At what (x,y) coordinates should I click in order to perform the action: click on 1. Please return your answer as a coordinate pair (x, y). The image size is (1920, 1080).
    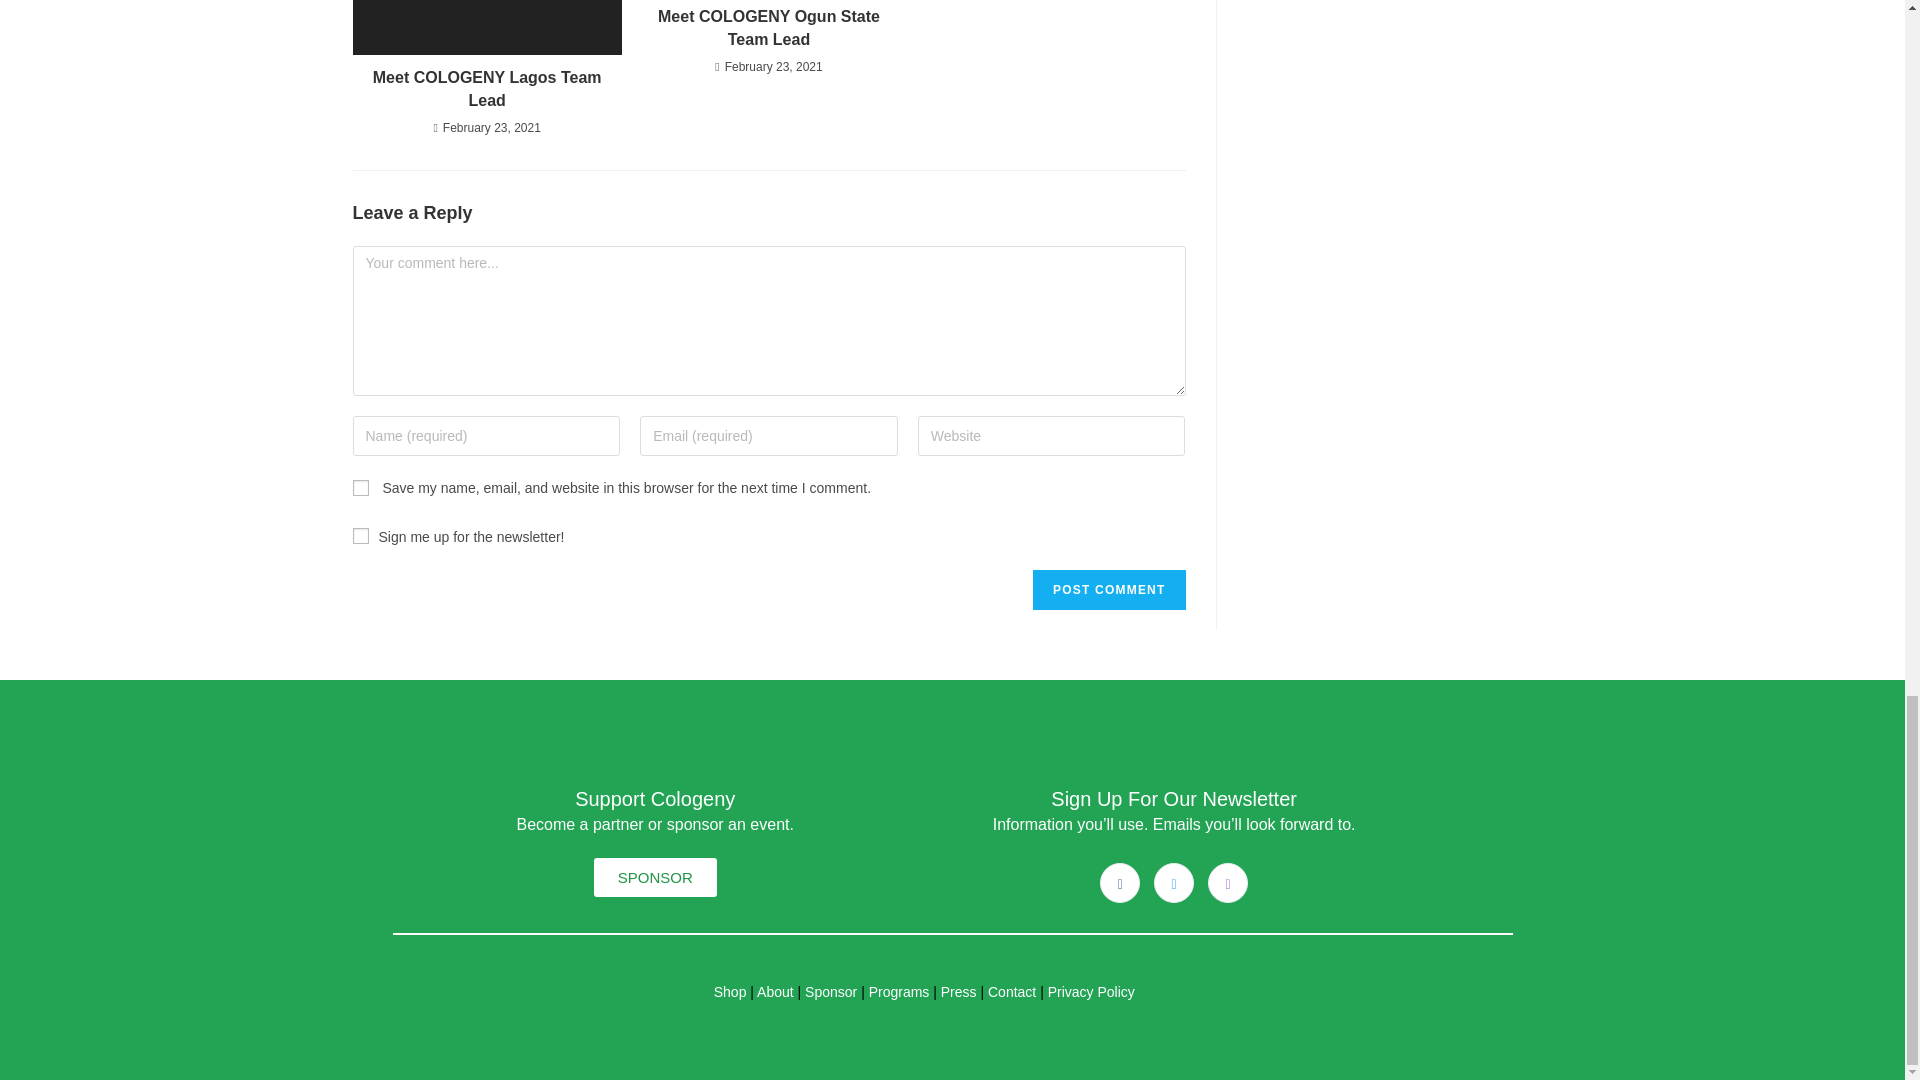
    Looking at the image, I should click on (360, 536).